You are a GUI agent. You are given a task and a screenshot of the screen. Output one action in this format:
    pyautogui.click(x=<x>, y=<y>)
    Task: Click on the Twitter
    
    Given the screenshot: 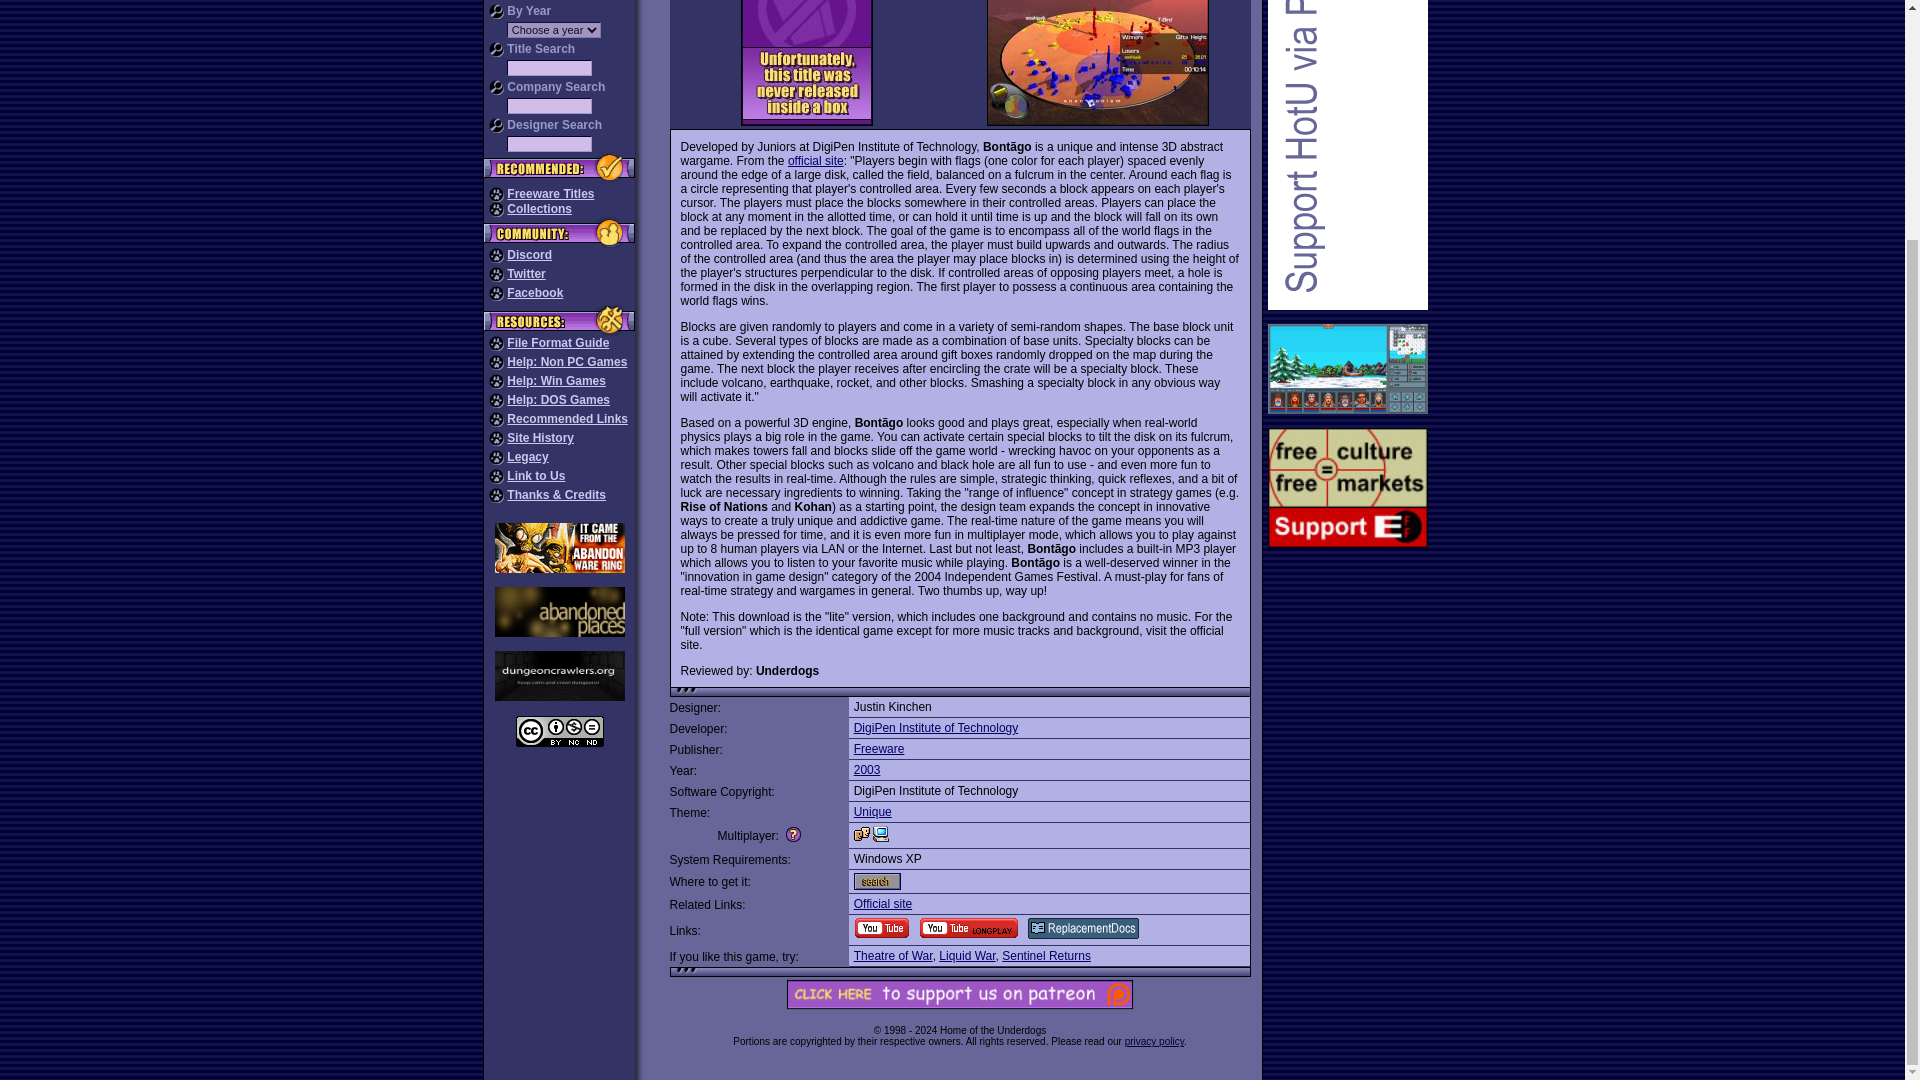 What is the action you would take?
    pyautogui.click(x=526, y=273)
    